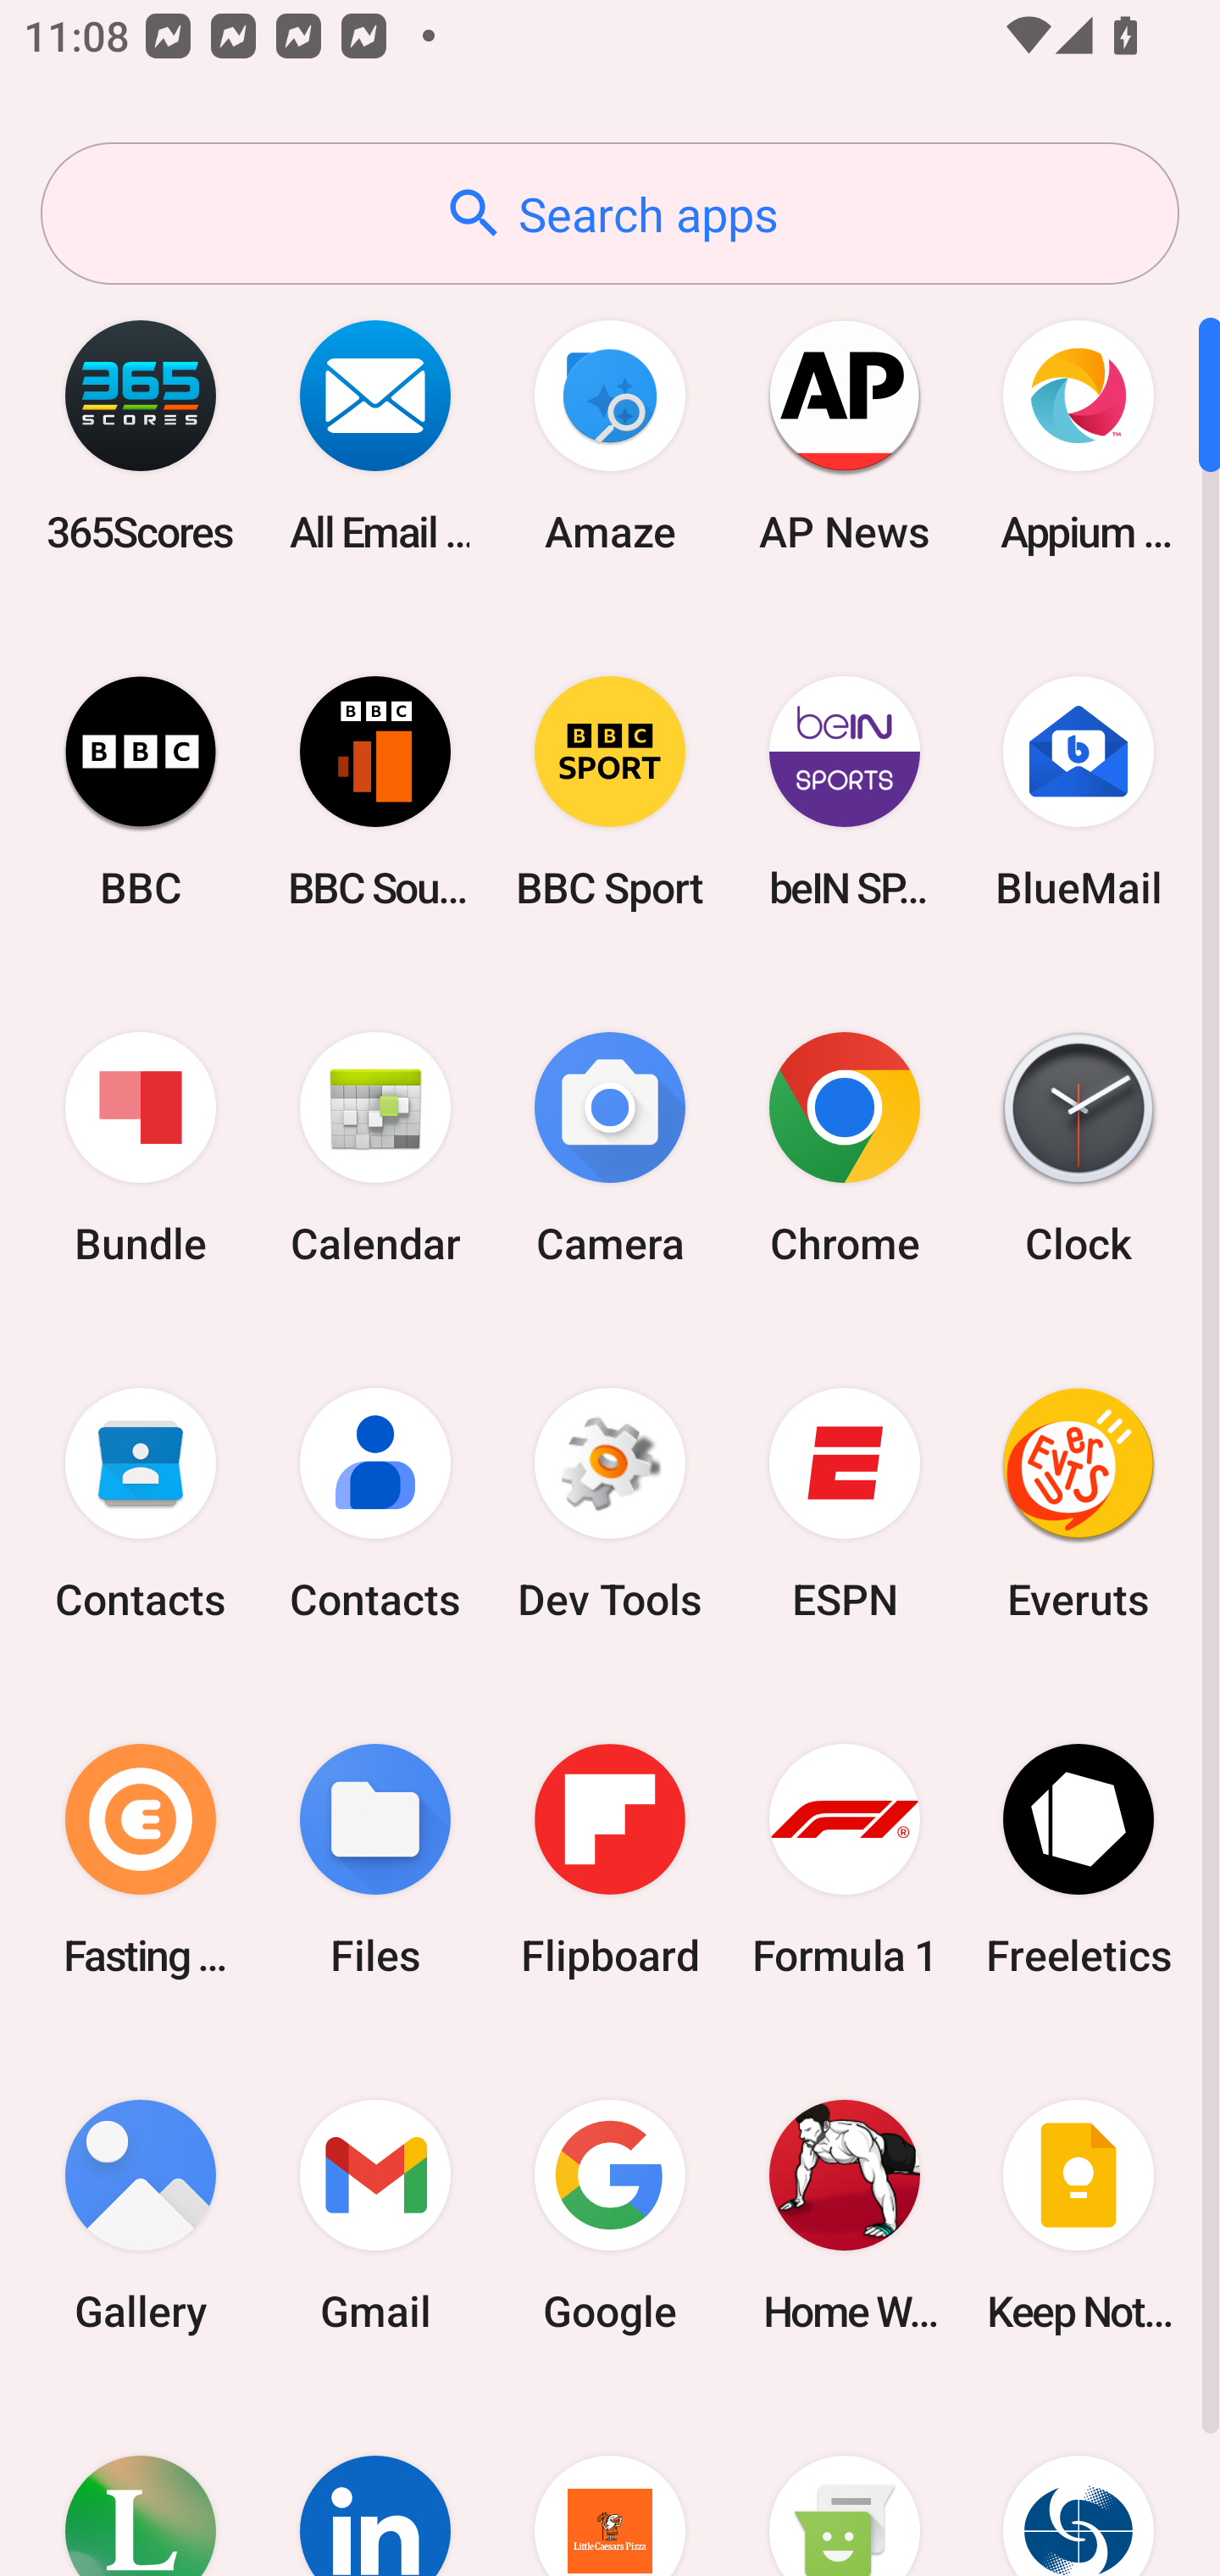 The image size is (1220, 2576). What do you see at coordinates (844, 436) in the screenshot?
I see `AP News` at bounding box center [844, 436].